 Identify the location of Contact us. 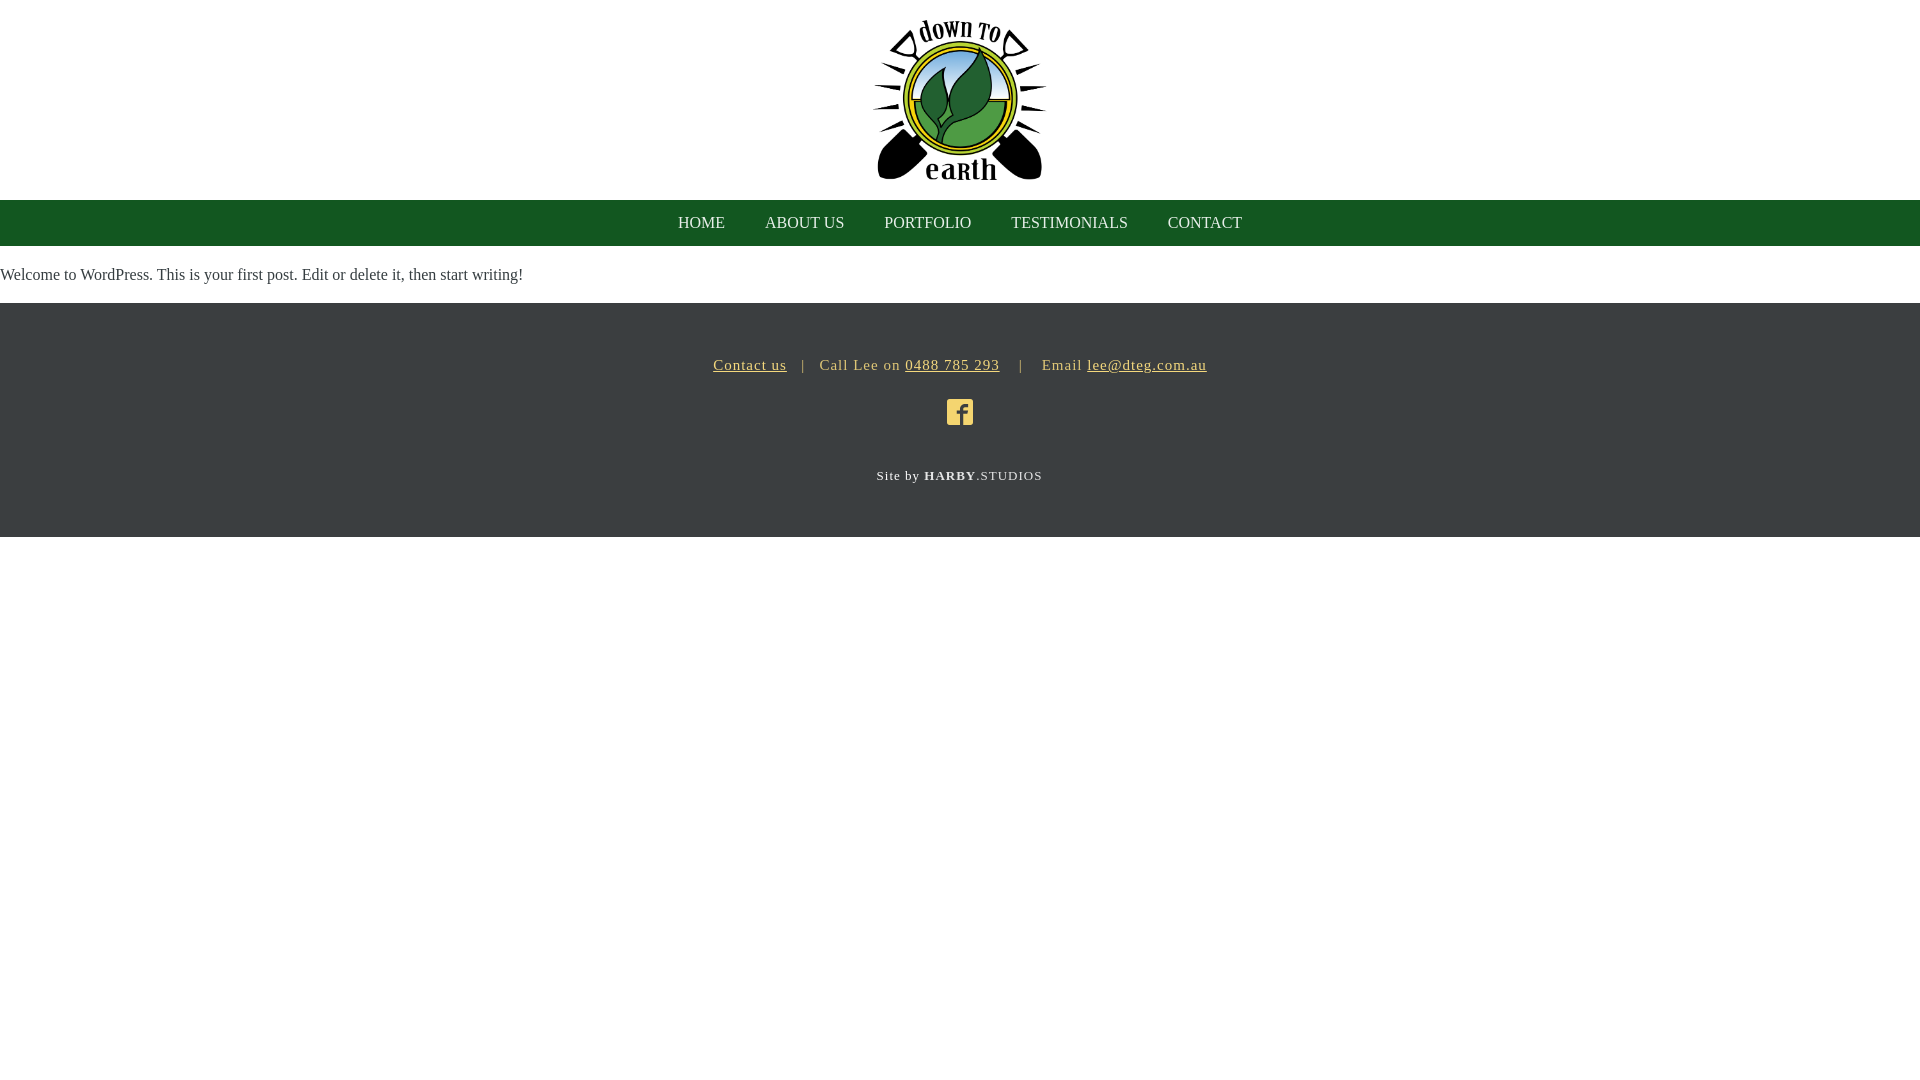
(750, 365).